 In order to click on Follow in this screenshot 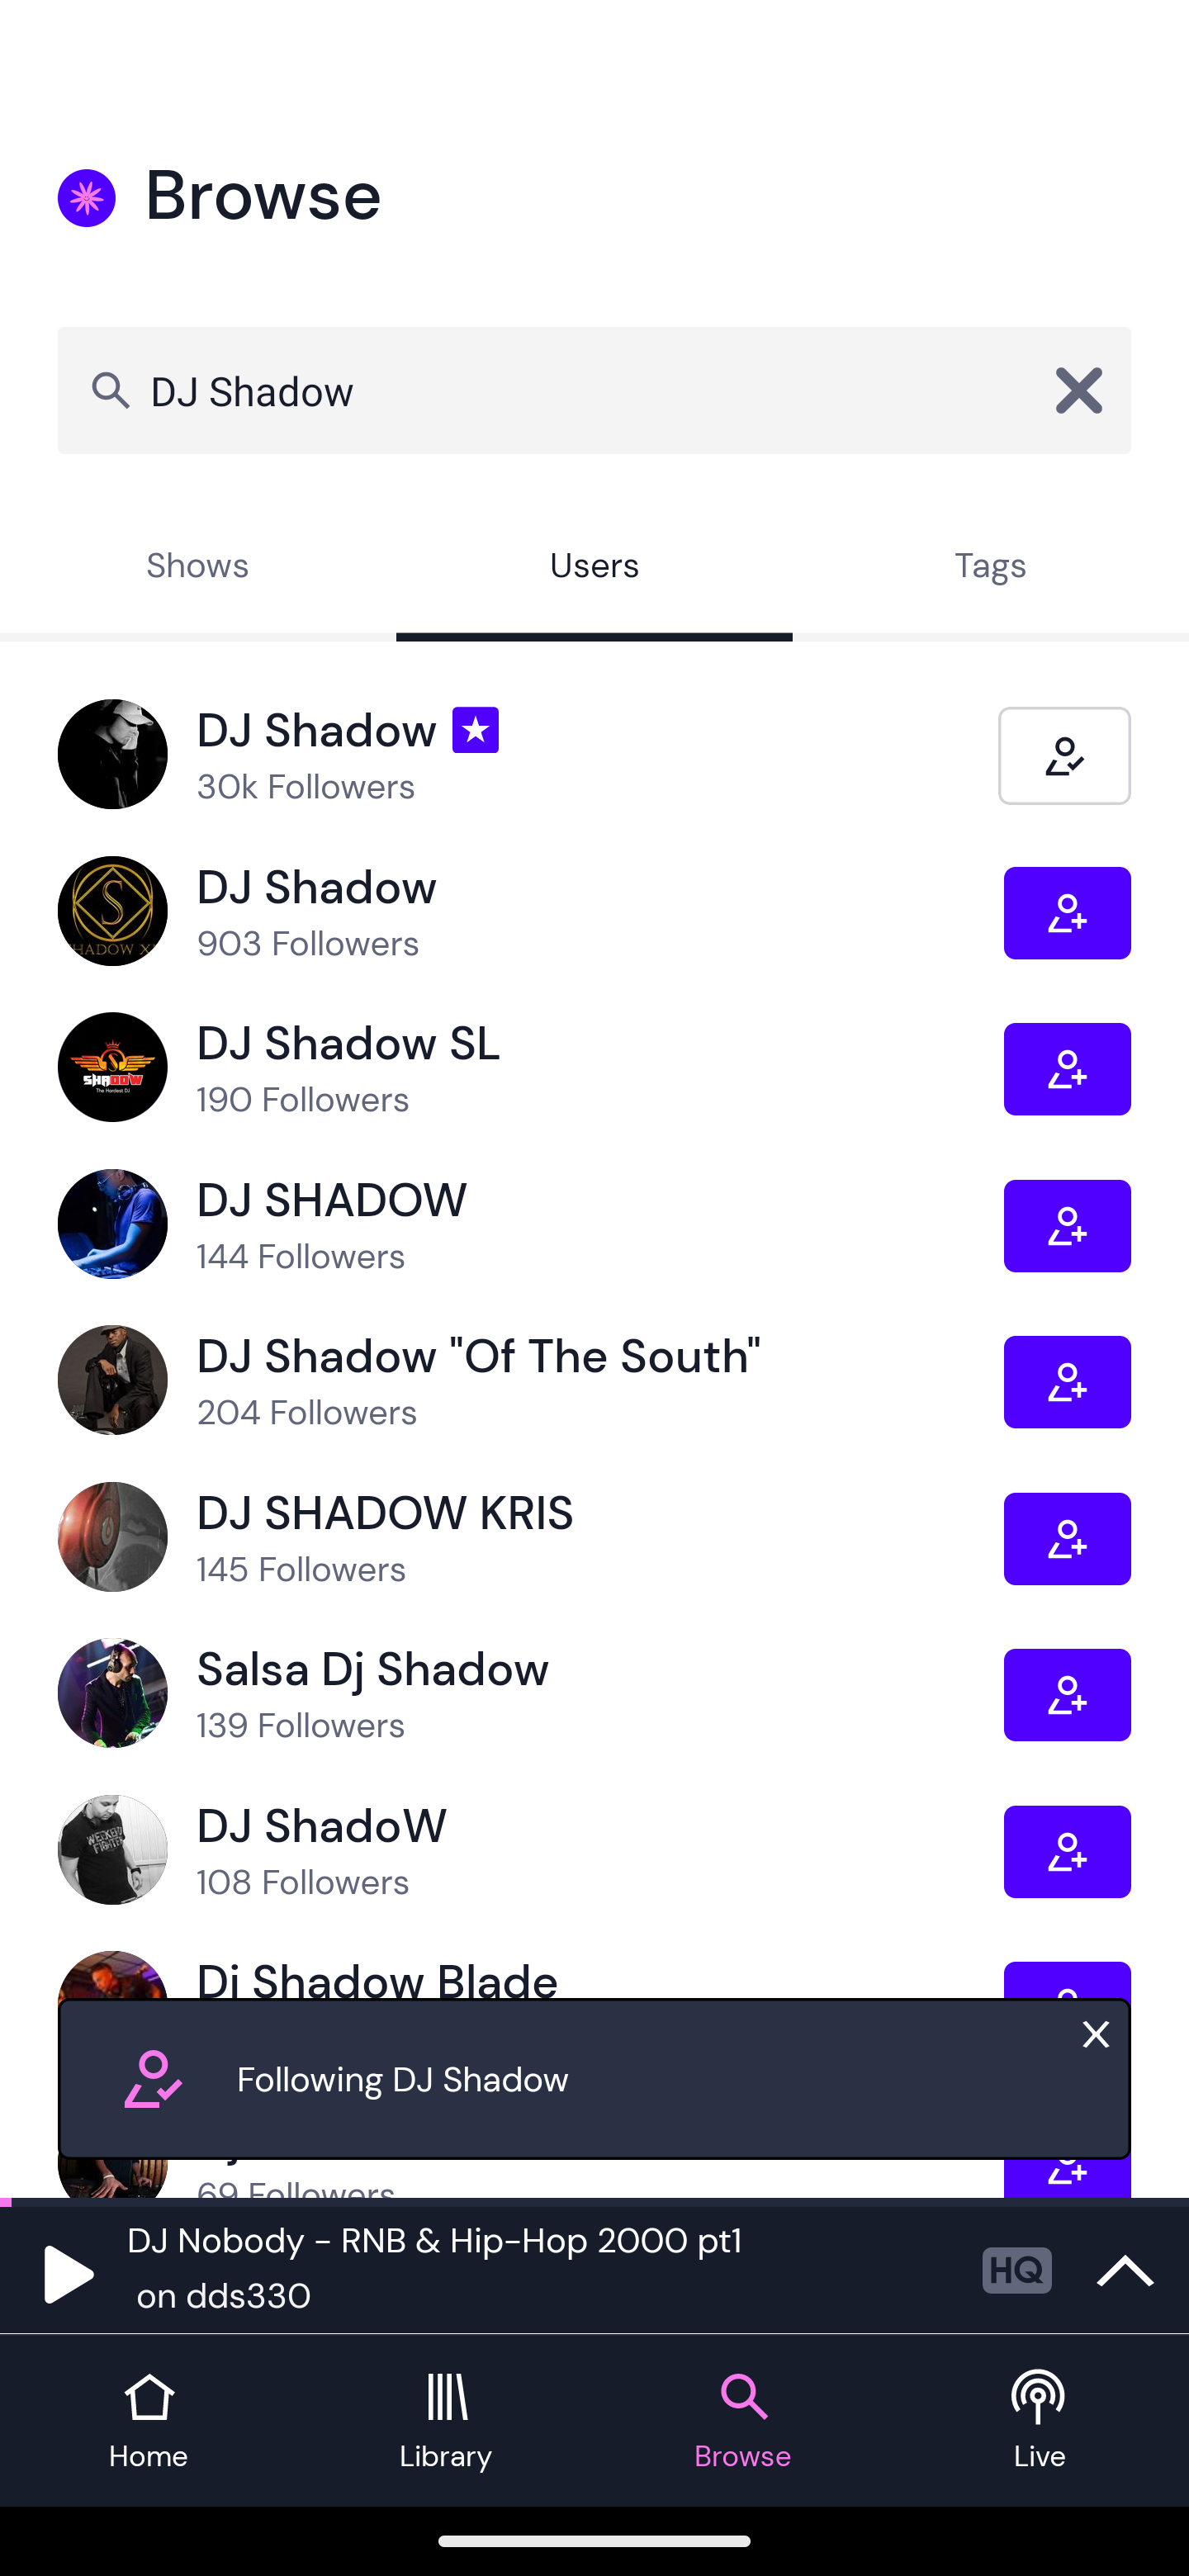, I will do `click(1067, 1382)`.